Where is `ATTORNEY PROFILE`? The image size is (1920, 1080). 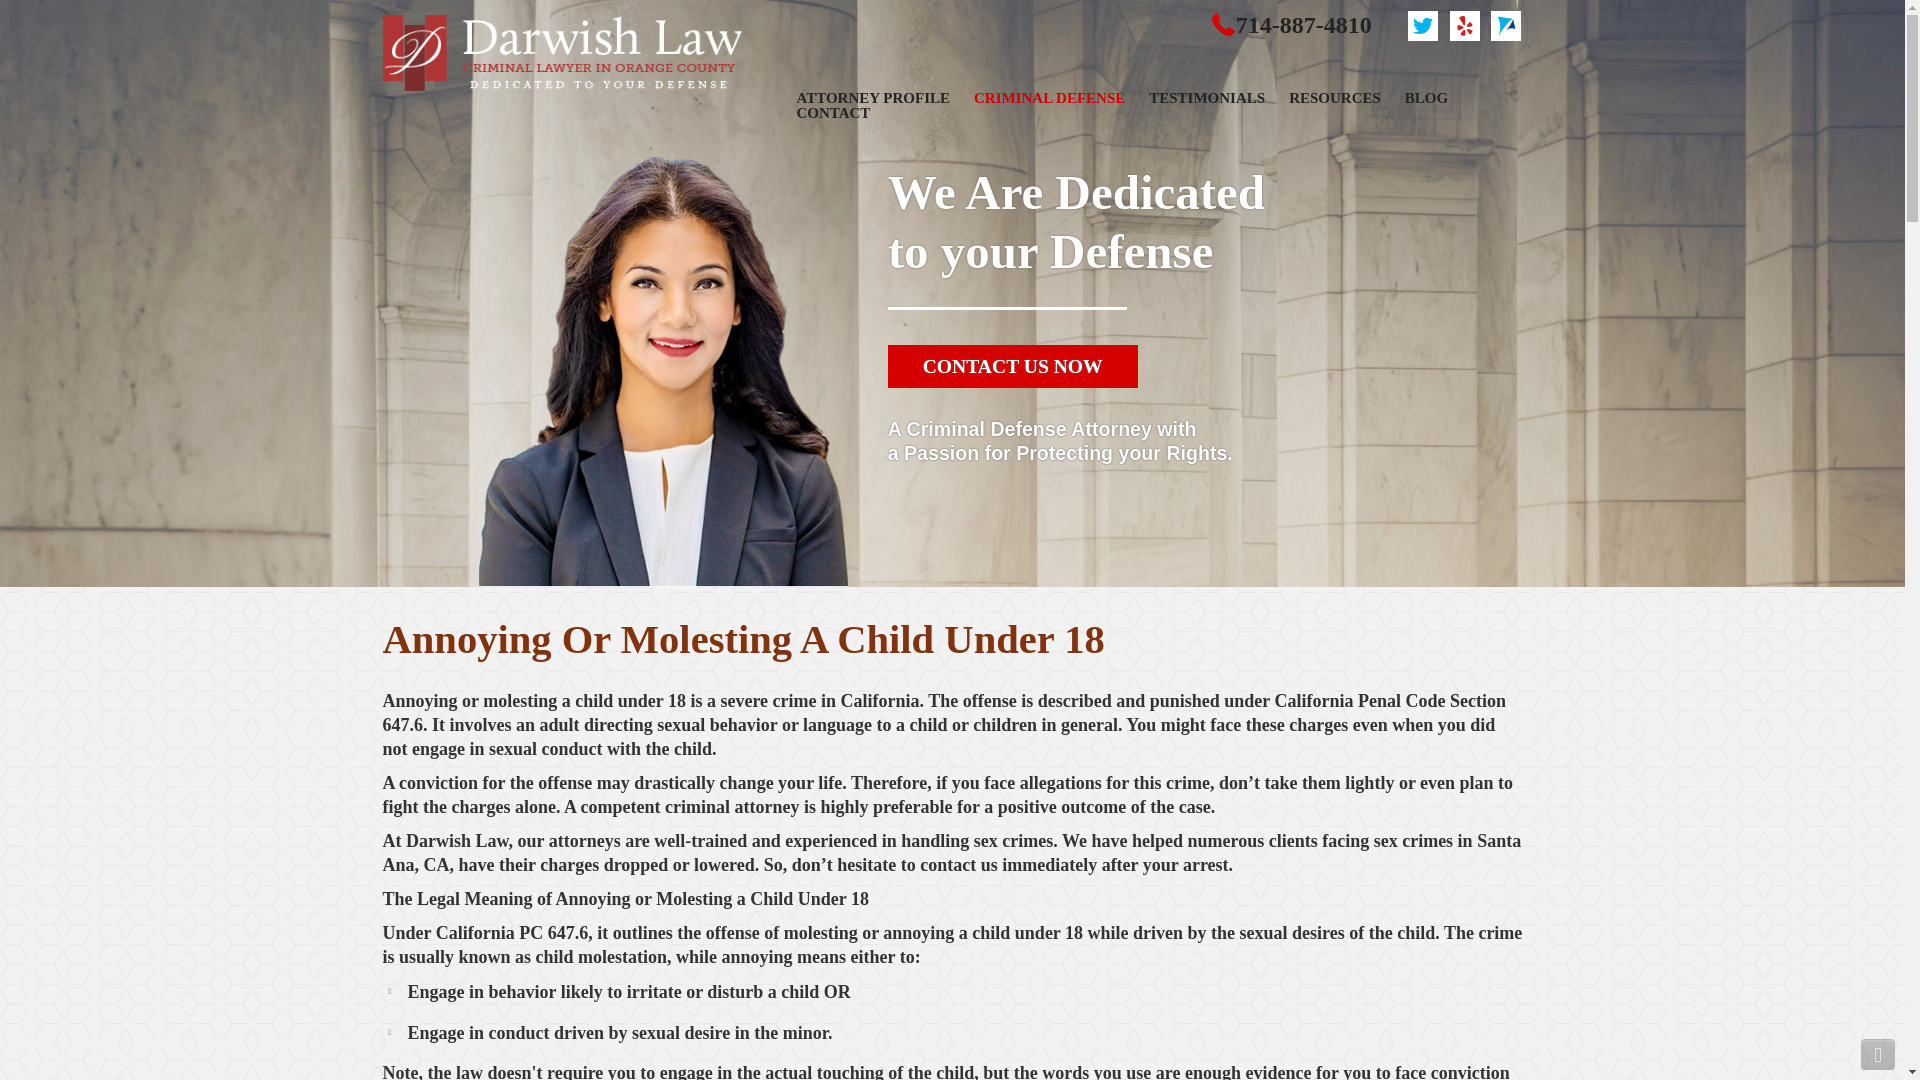 ATTORNEY PROFILE is located at coordinates (873, 98).